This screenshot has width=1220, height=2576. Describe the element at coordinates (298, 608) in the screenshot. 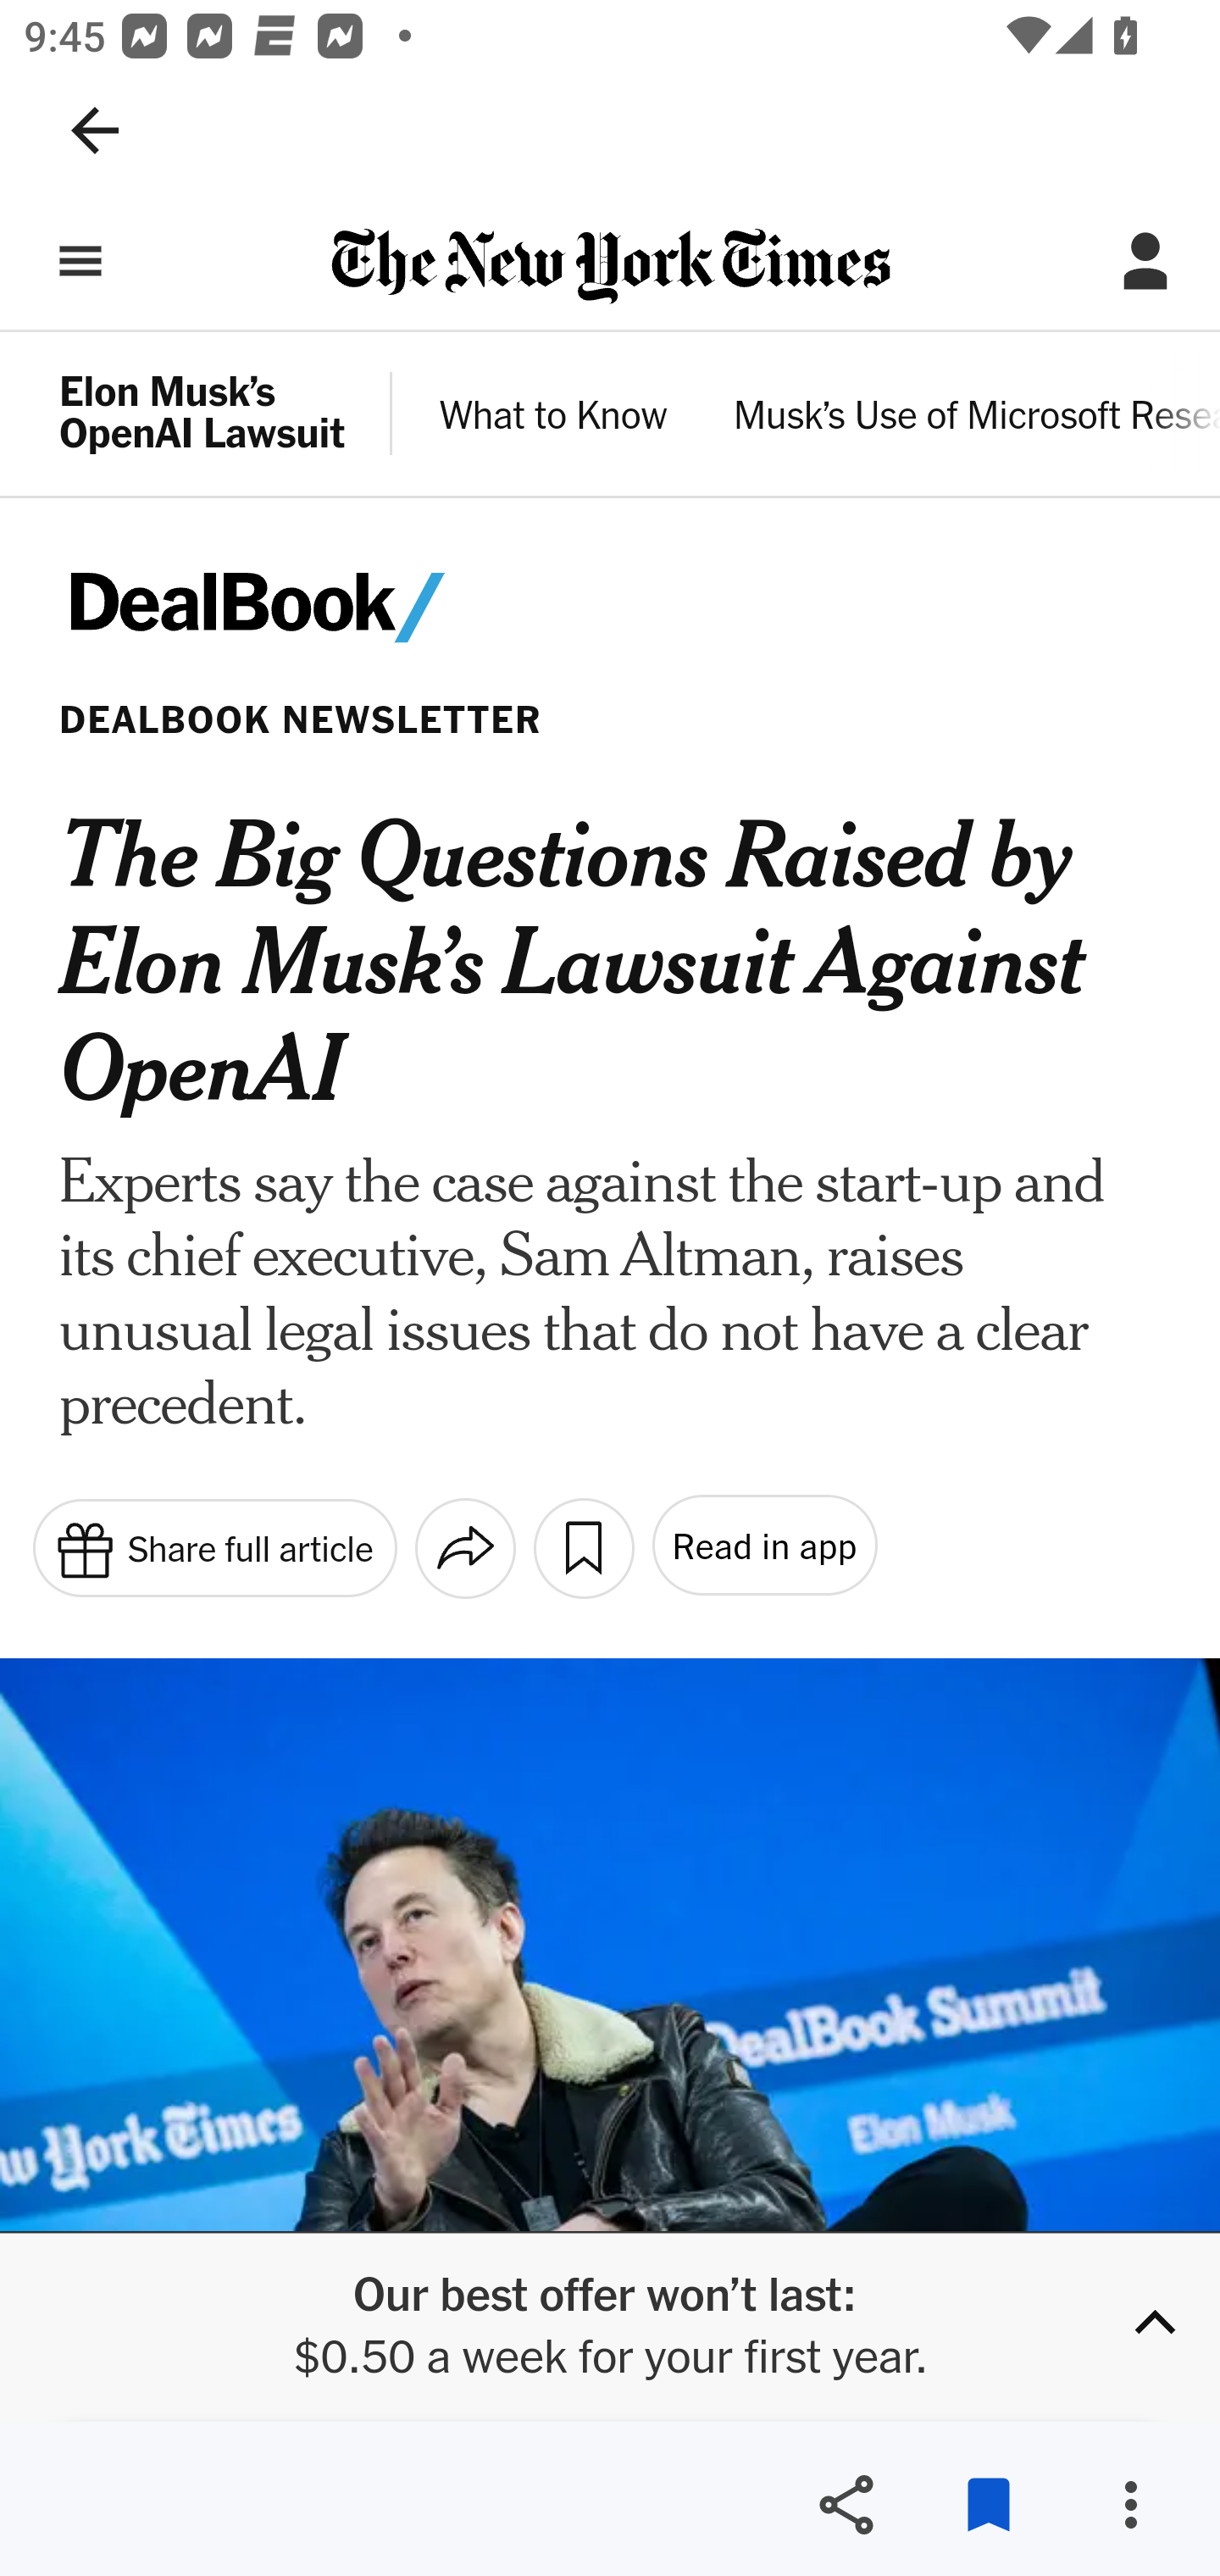

I see `DealBook` at that location.